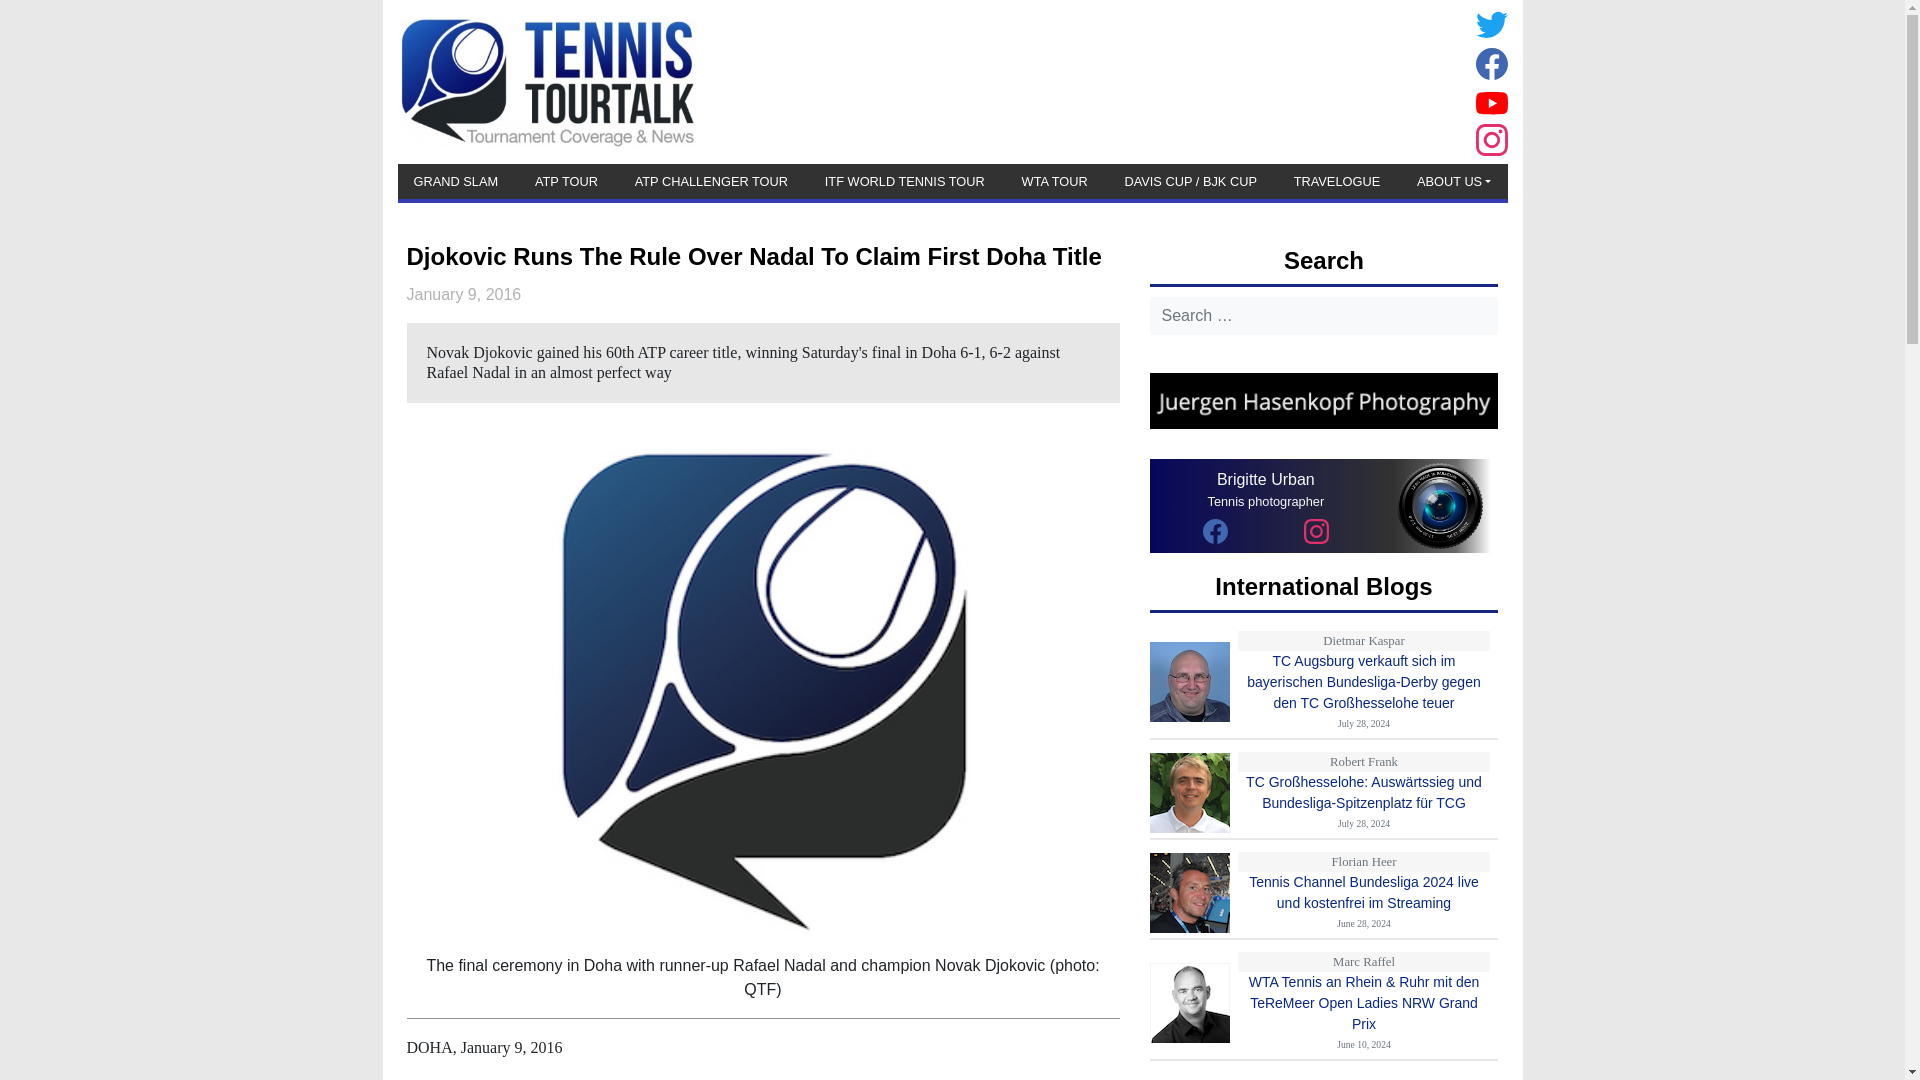 Image resolution: width=1920 pixels, height=1080 pixels. What do you see at coordinates (566, 181) in the screenshot?
I see `ATP Tour` at bounding box center [566, 181].